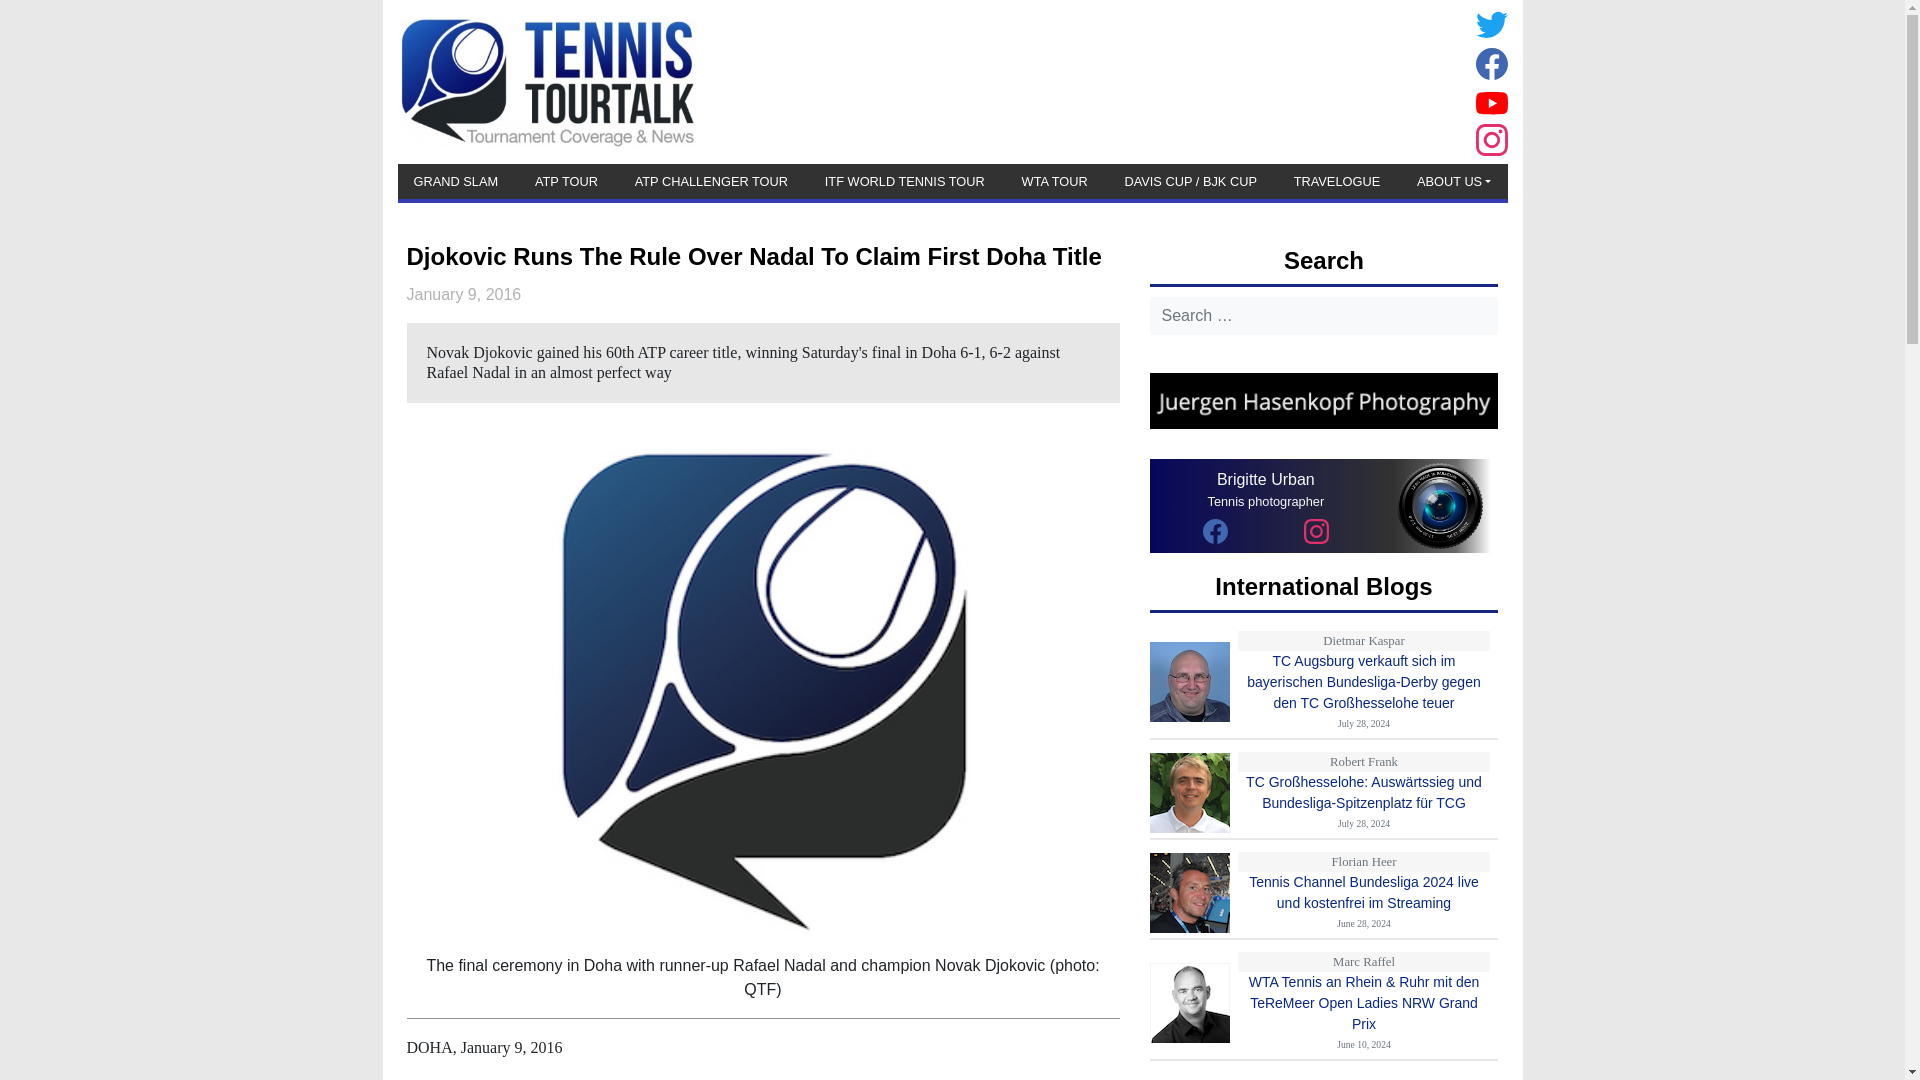 Image resolution: width=1920 pixels, height=1080 pixels. What do you see at coordinates (566, 181) in the screenshot?
I see `ATP Tour` at bounding box center [566, 181].